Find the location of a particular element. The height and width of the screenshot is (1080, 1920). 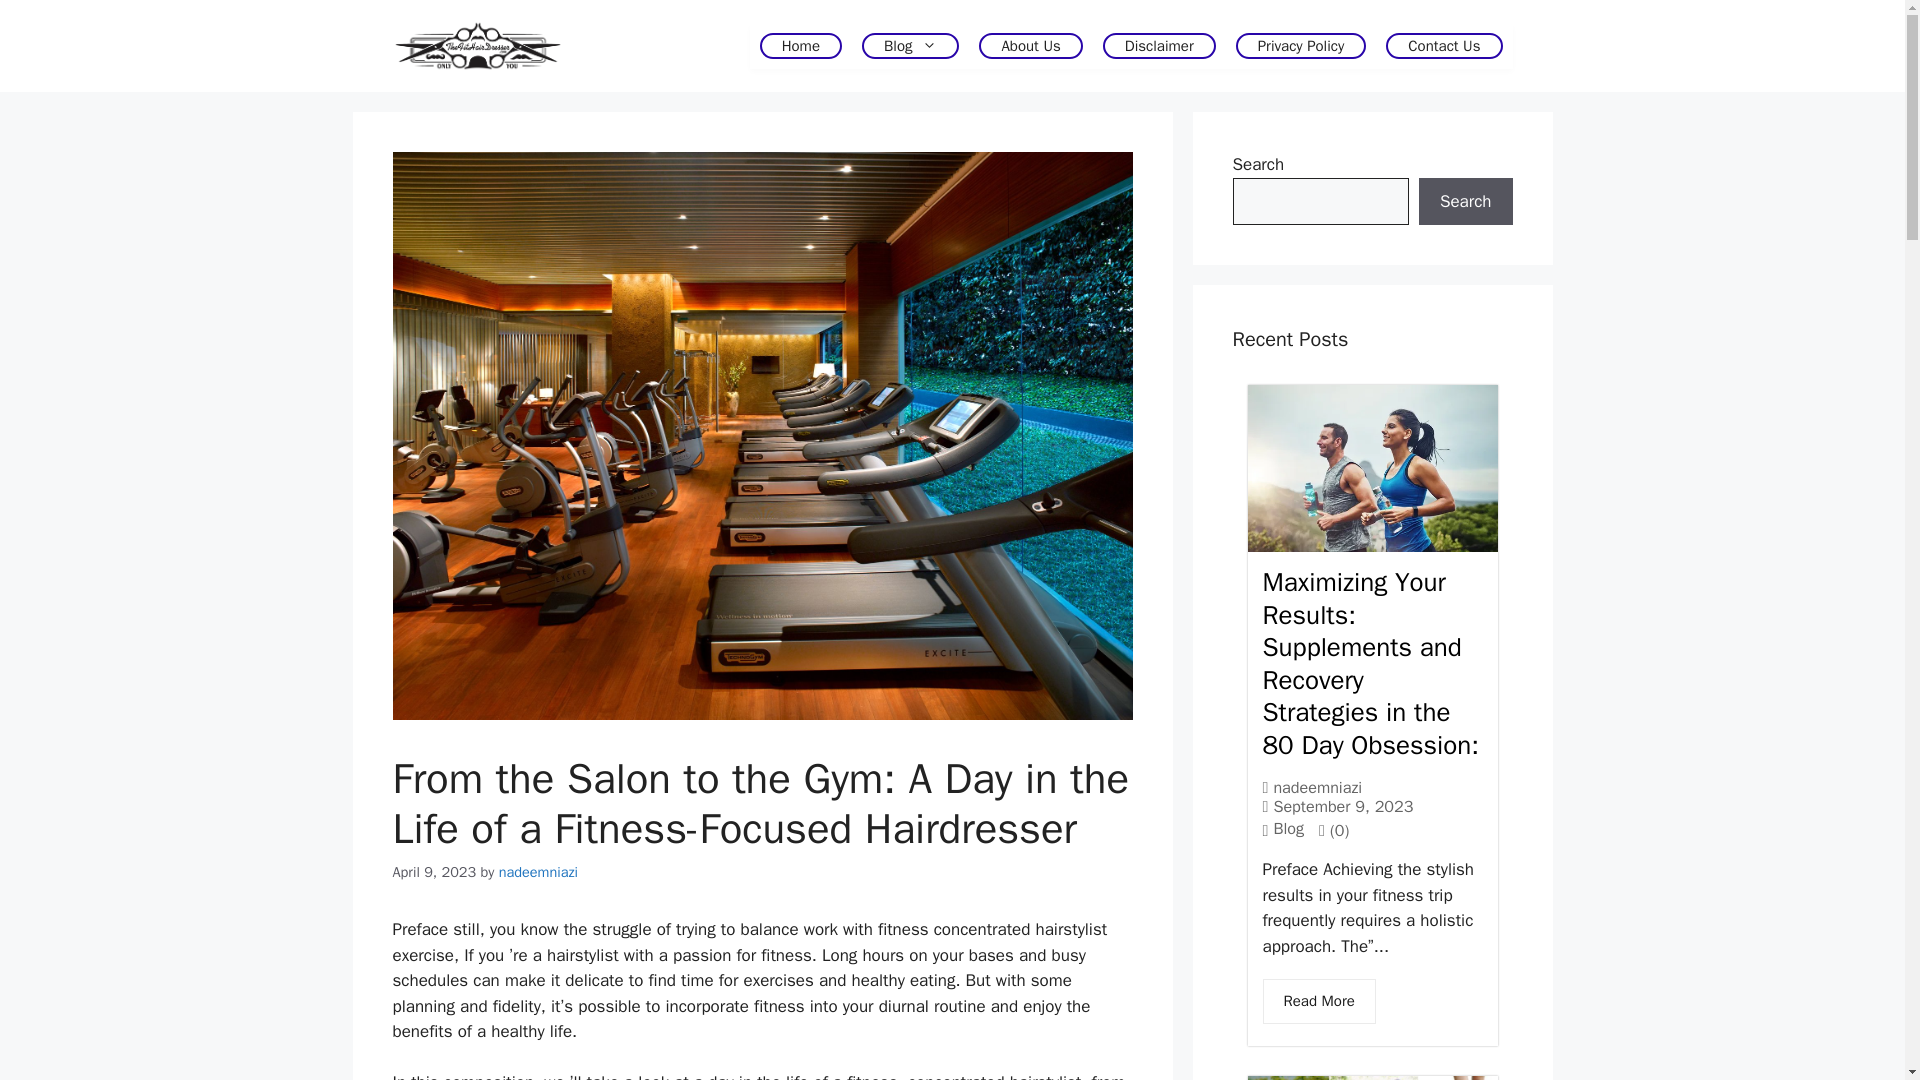

Home is located at coordinates (801, 46).